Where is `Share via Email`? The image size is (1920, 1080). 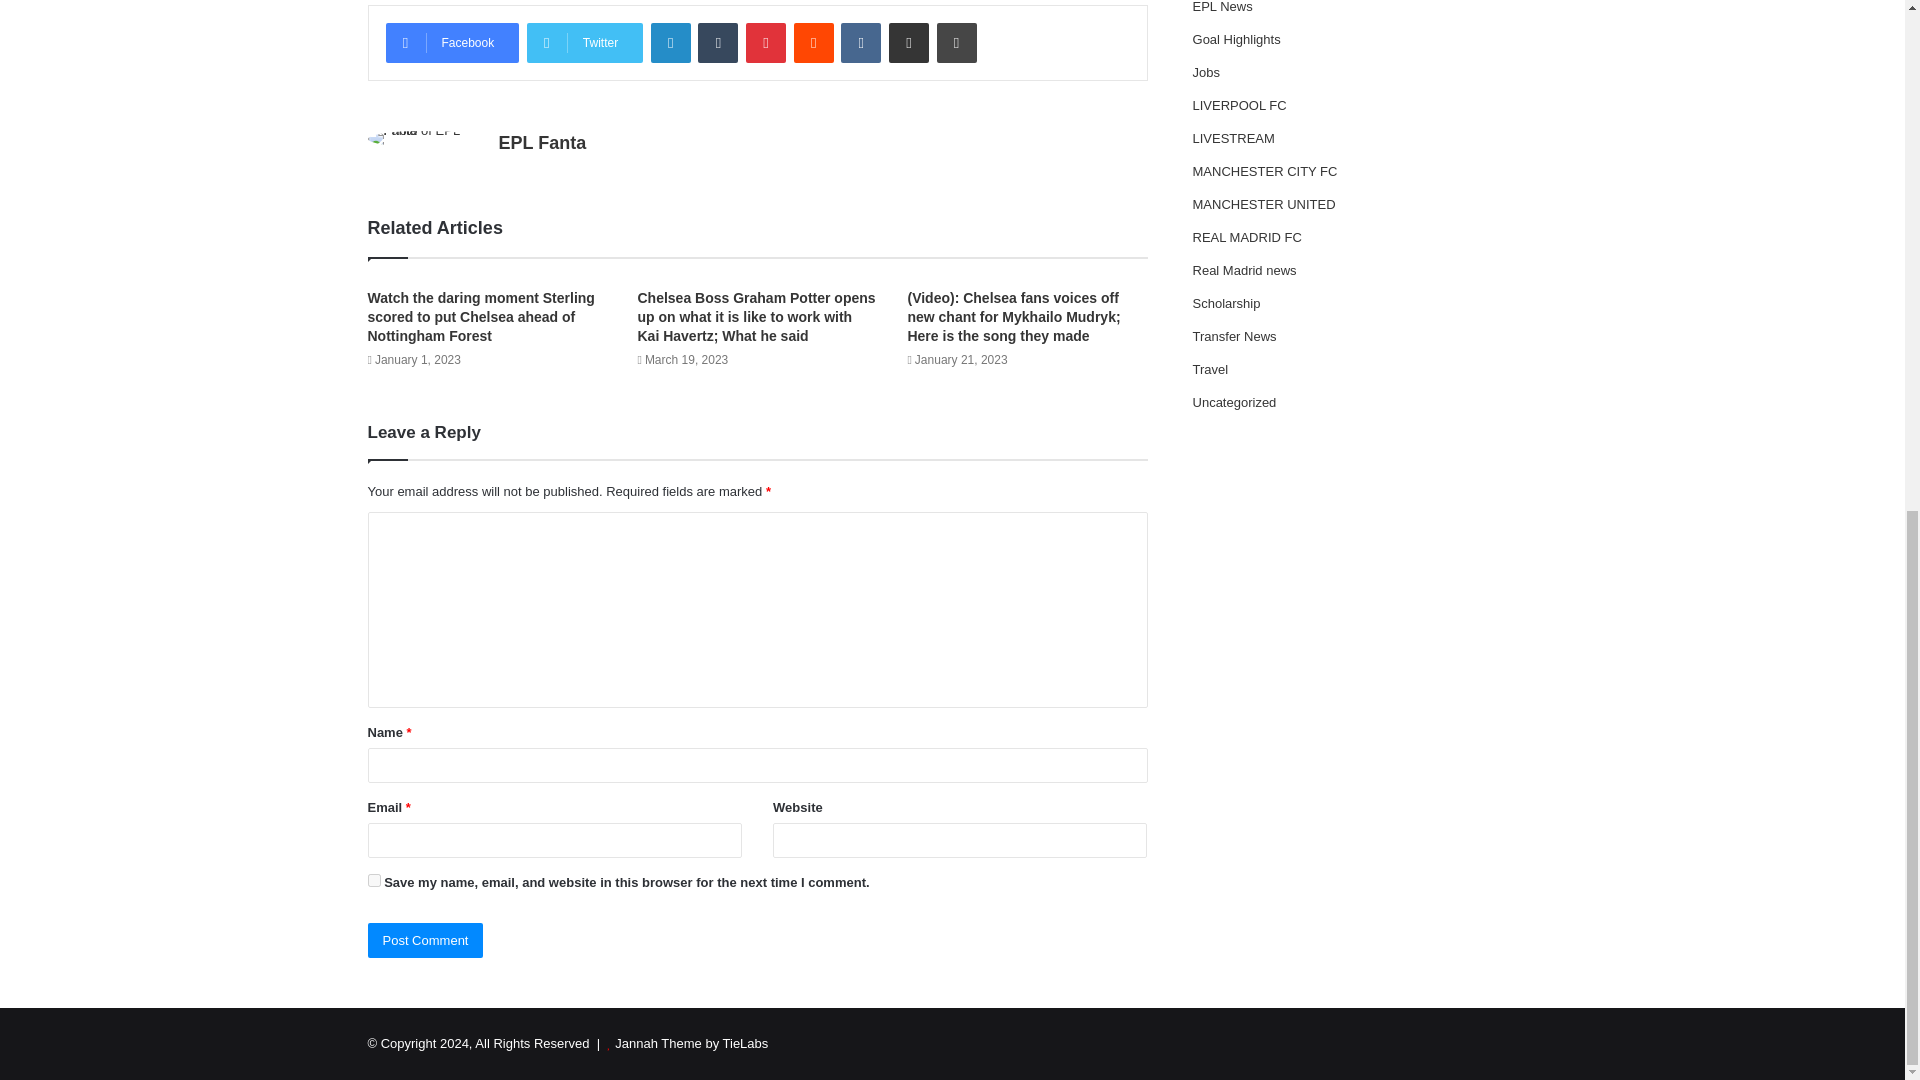 Share via Email is located at coordinates (908, 42).